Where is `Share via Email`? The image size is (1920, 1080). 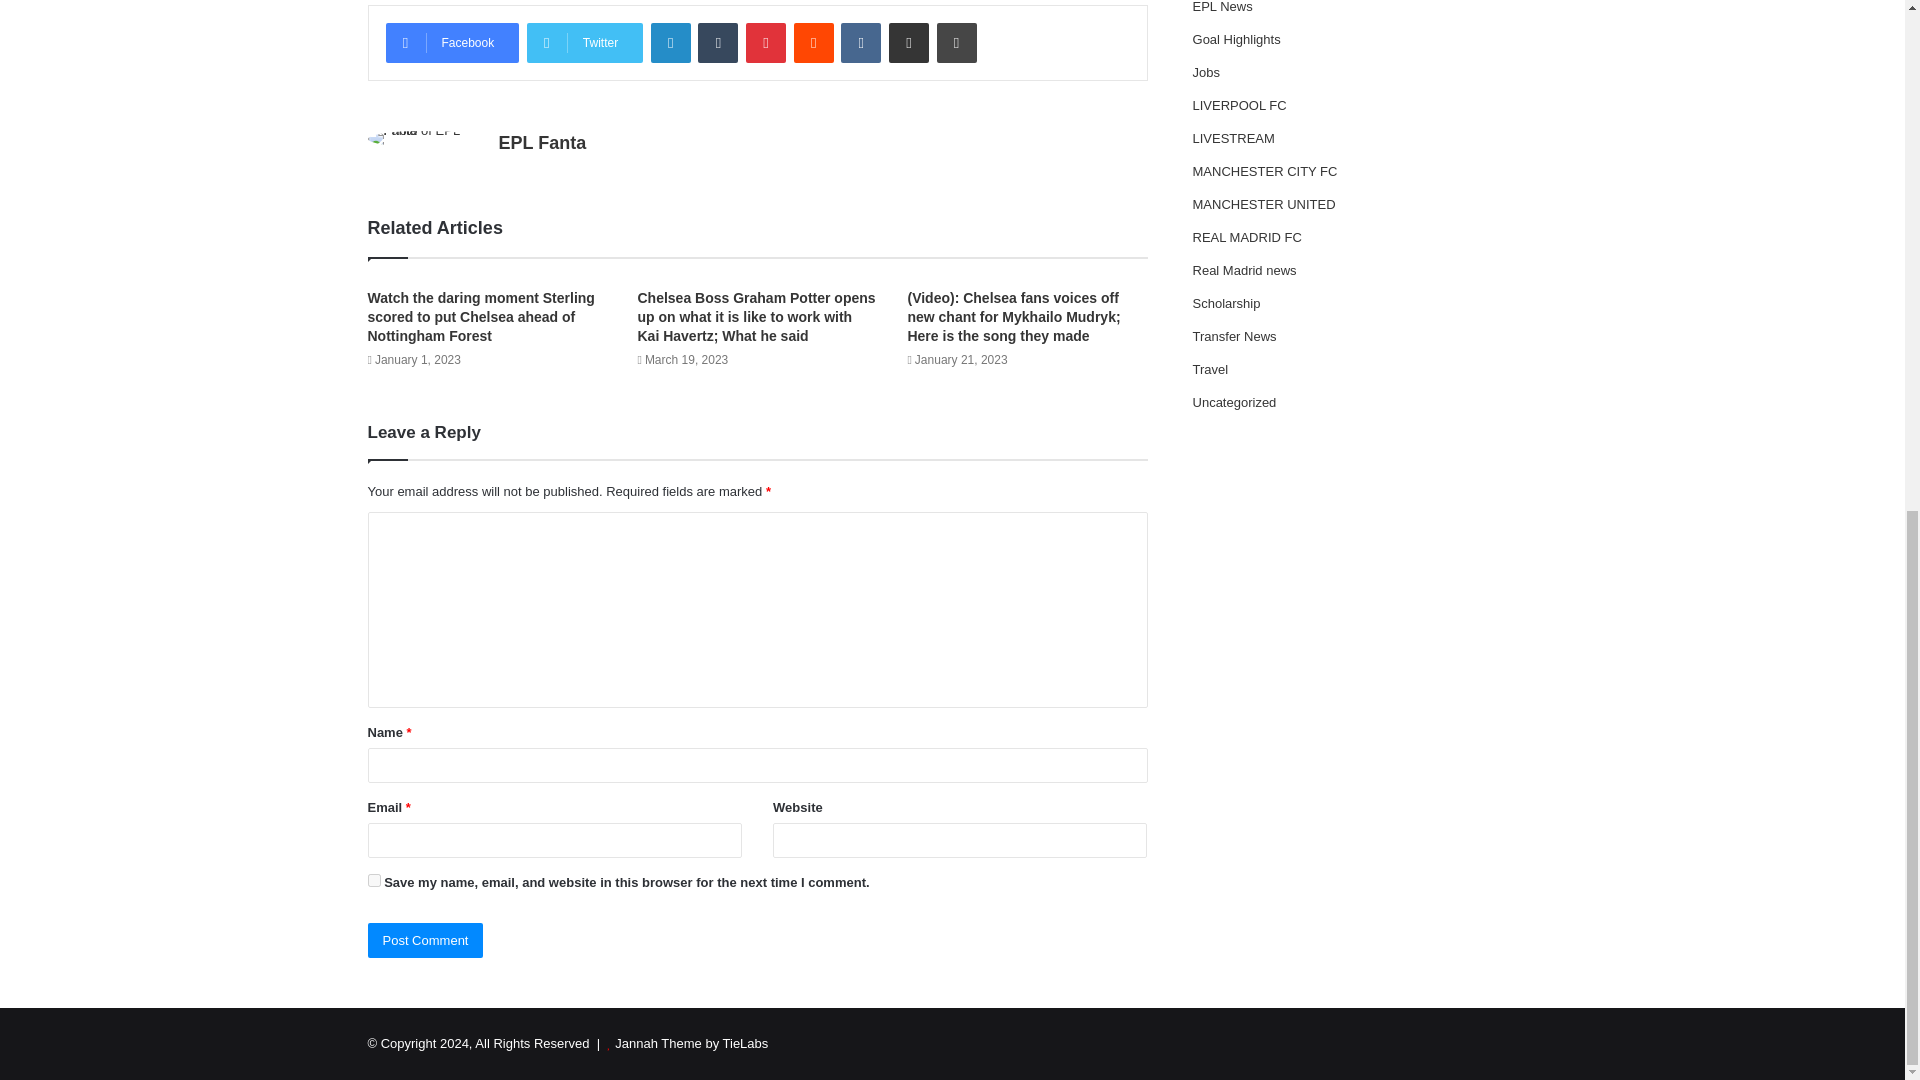 Share via Email is located at coordinates (908, 42).